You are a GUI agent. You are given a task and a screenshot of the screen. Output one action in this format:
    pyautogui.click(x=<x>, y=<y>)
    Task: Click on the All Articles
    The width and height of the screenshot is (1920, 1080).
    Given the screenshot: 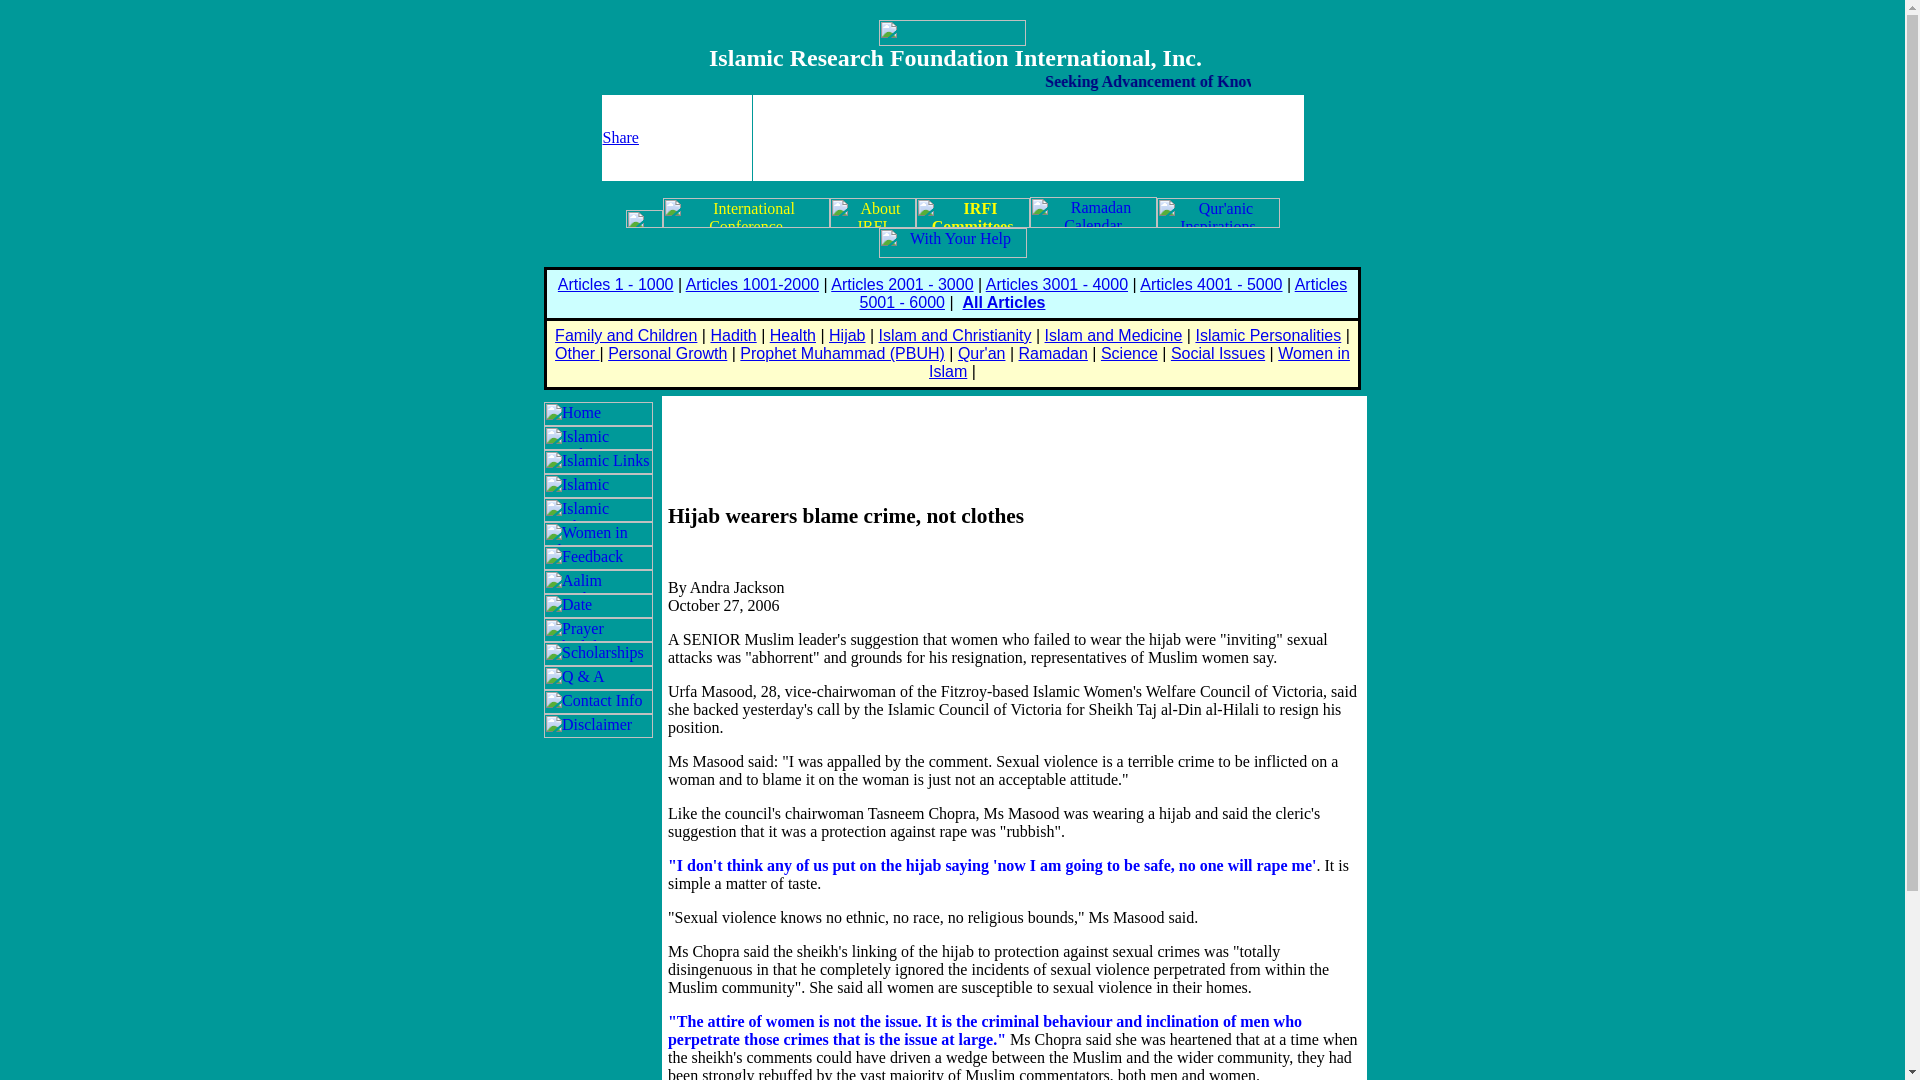 What is the action you would take?
    pyautogui.click(x=1002, y=302)
    